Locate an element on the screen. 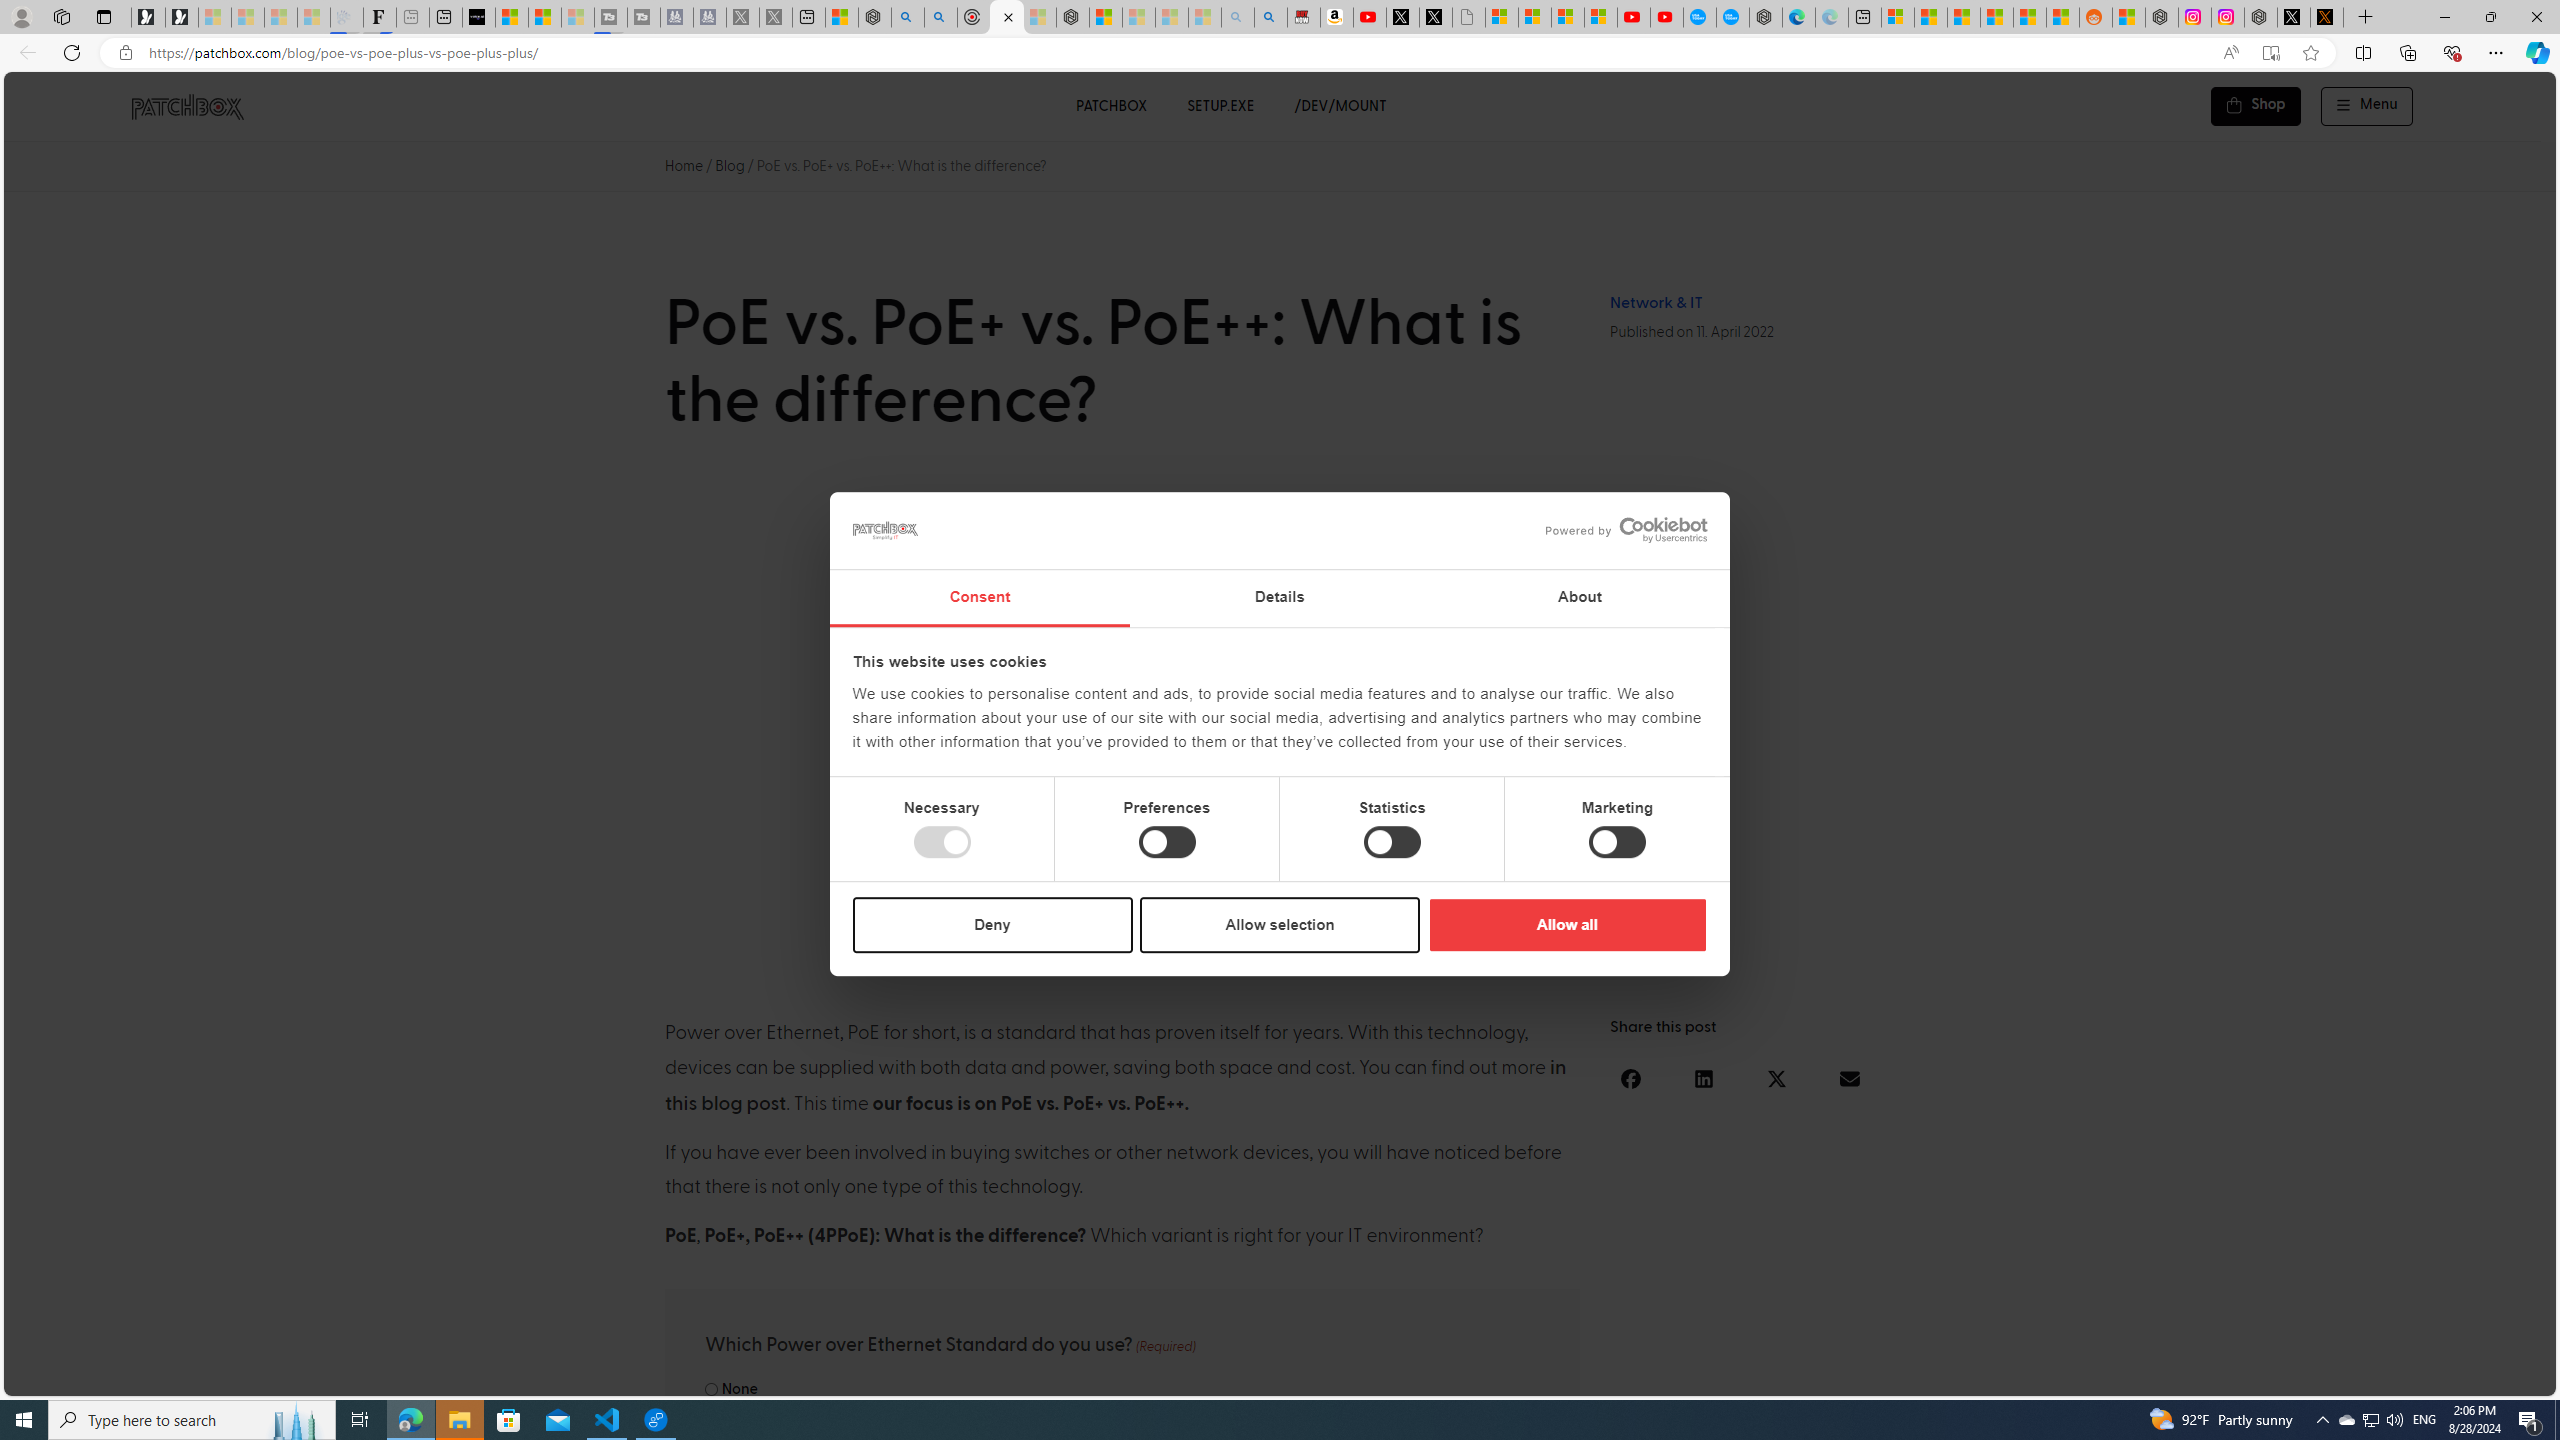 This screenshot has height=1440, width=2560. Details is located at coordinates (1280, 598).